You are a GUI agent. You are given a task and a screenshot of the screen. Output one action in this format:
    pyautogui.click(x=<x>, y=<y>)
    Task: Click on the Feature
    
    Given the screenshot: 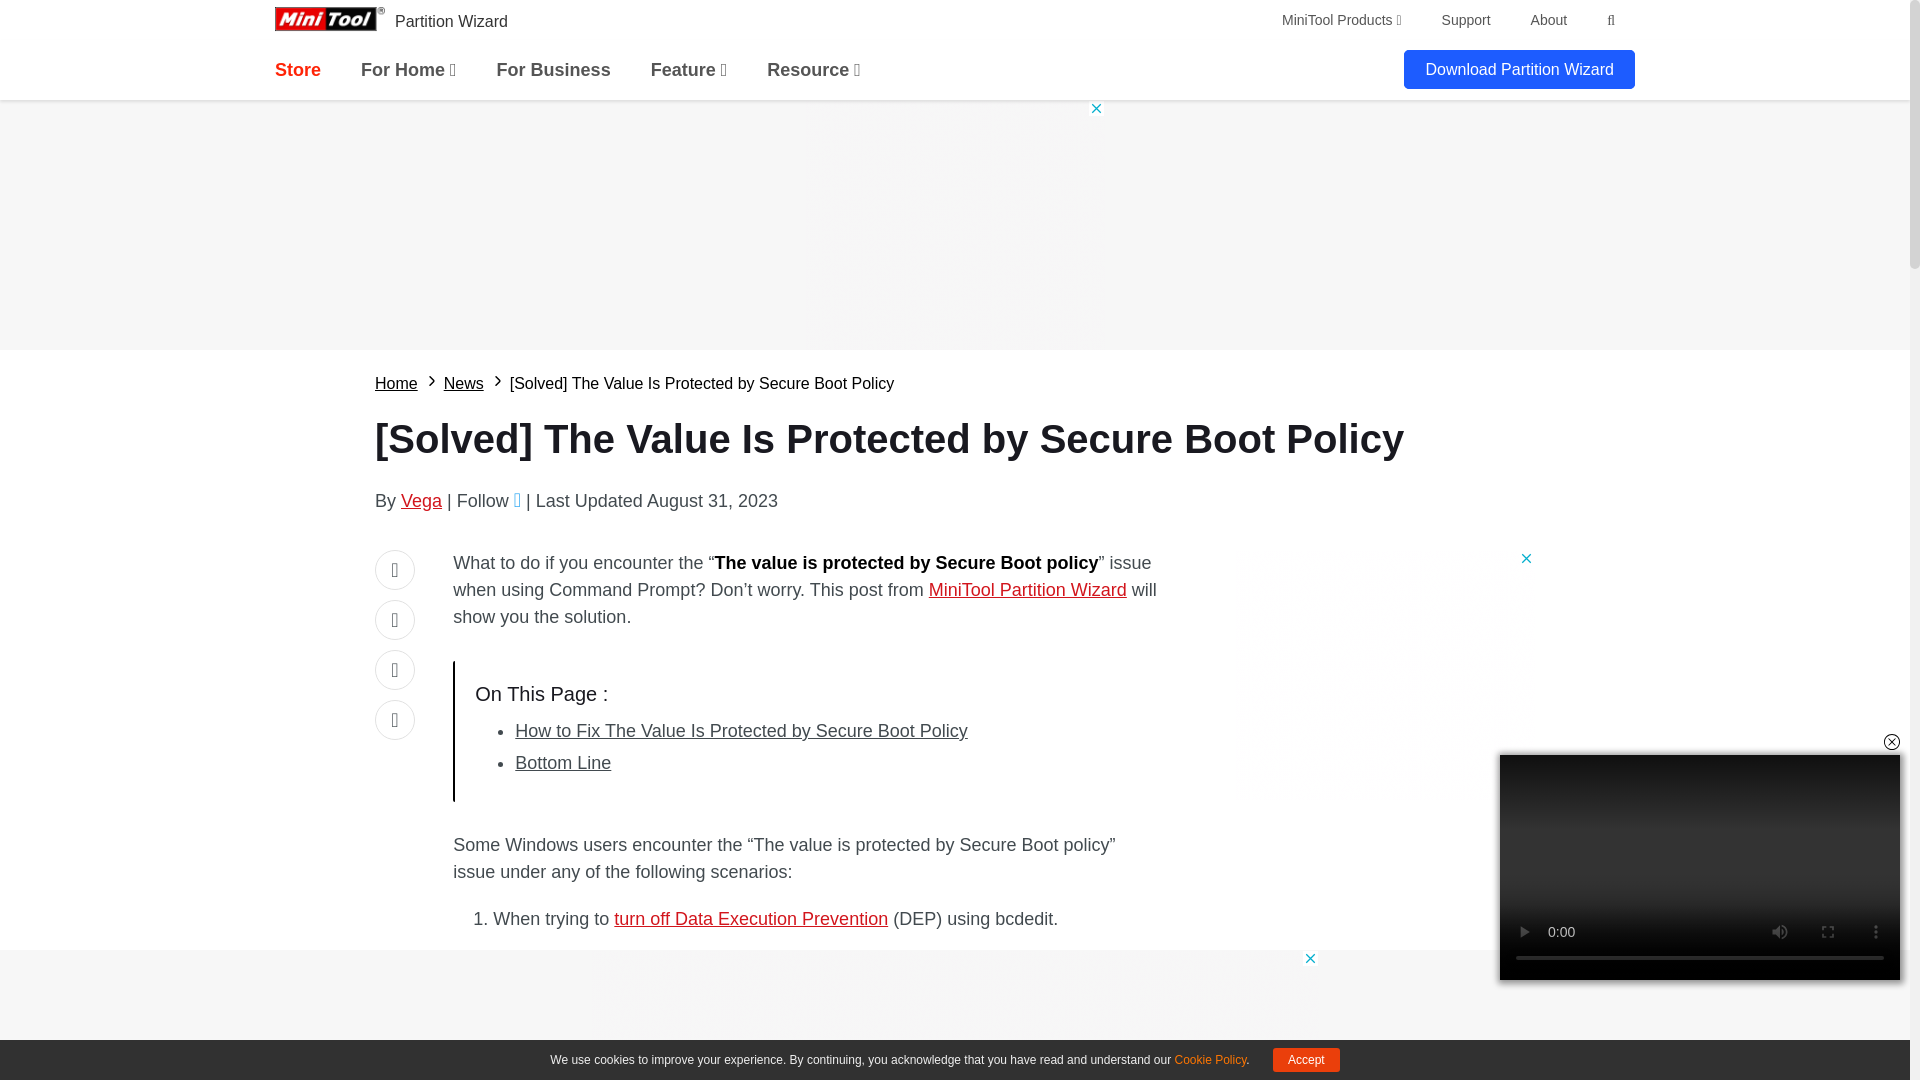 What is the action you would take?
    pyautogui.click(x=688, y=70)
    